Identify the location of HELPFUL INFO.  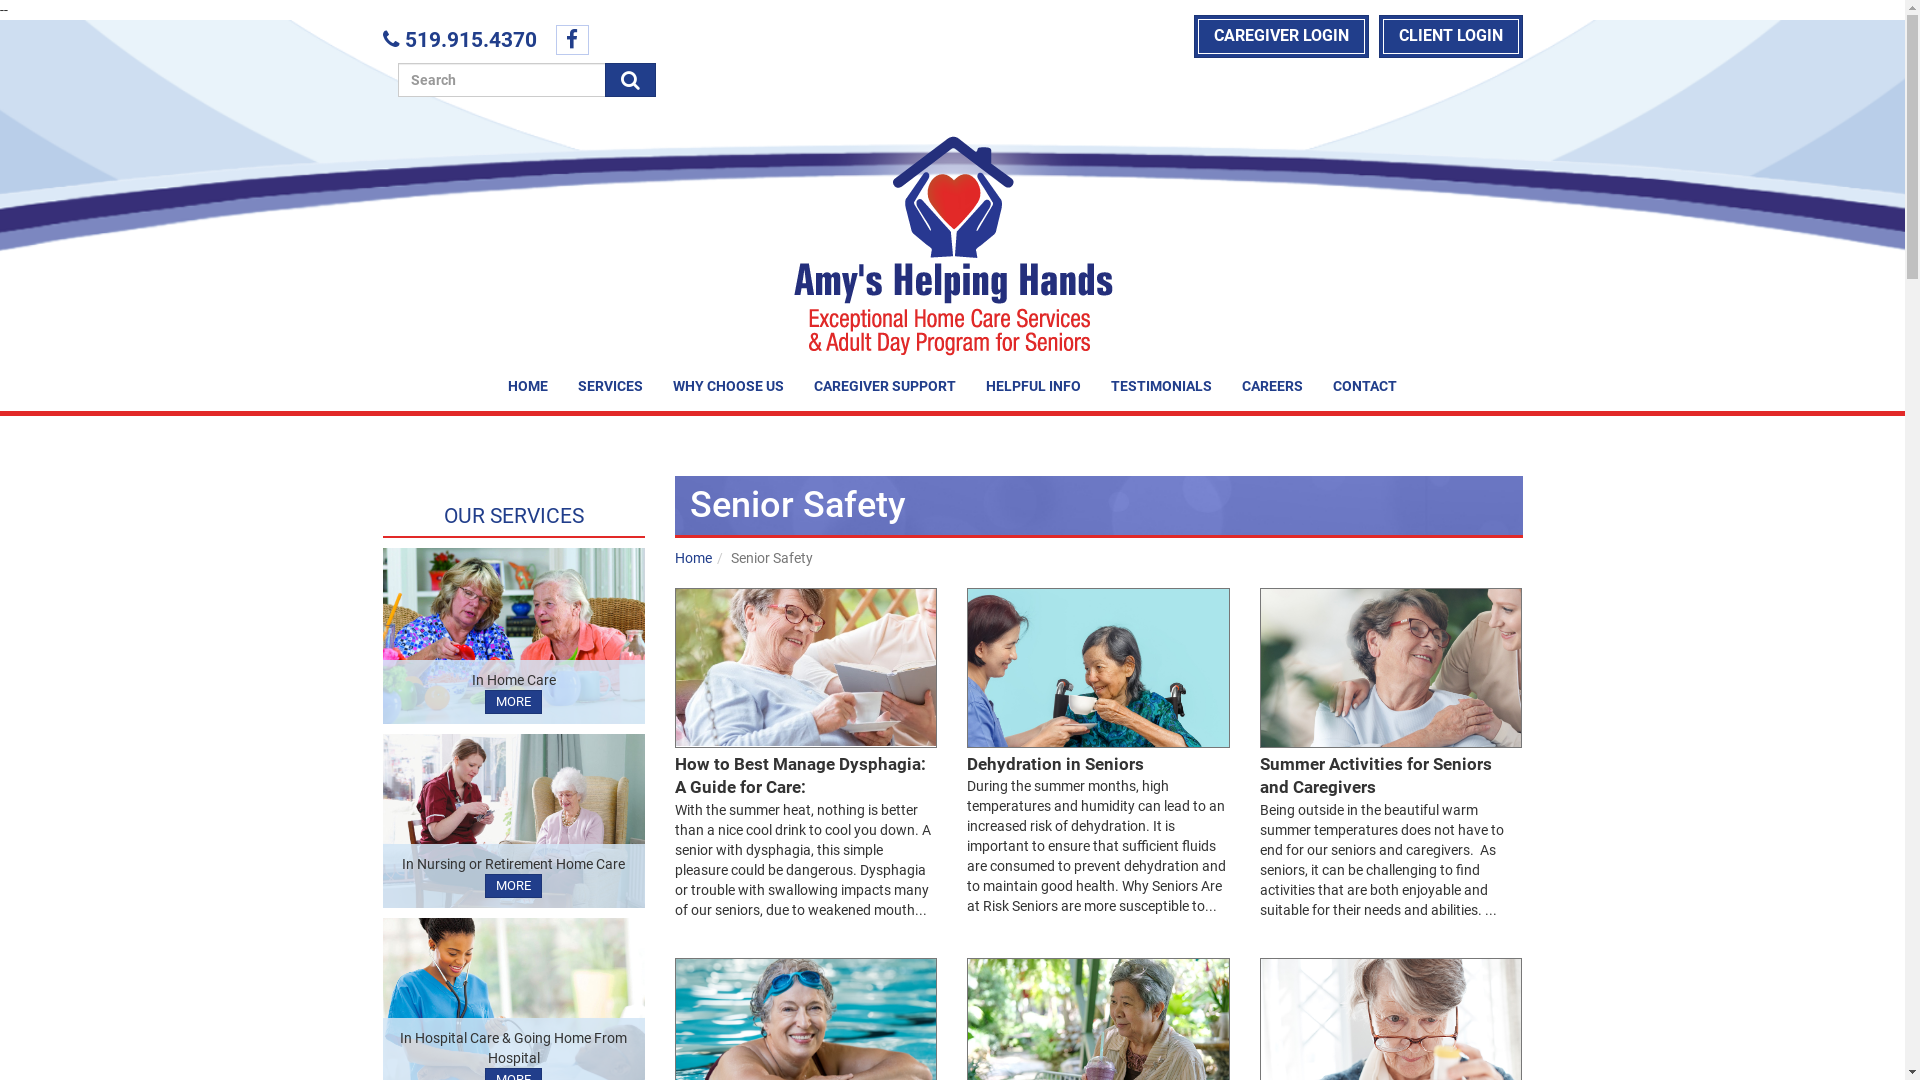
(1034, 386).